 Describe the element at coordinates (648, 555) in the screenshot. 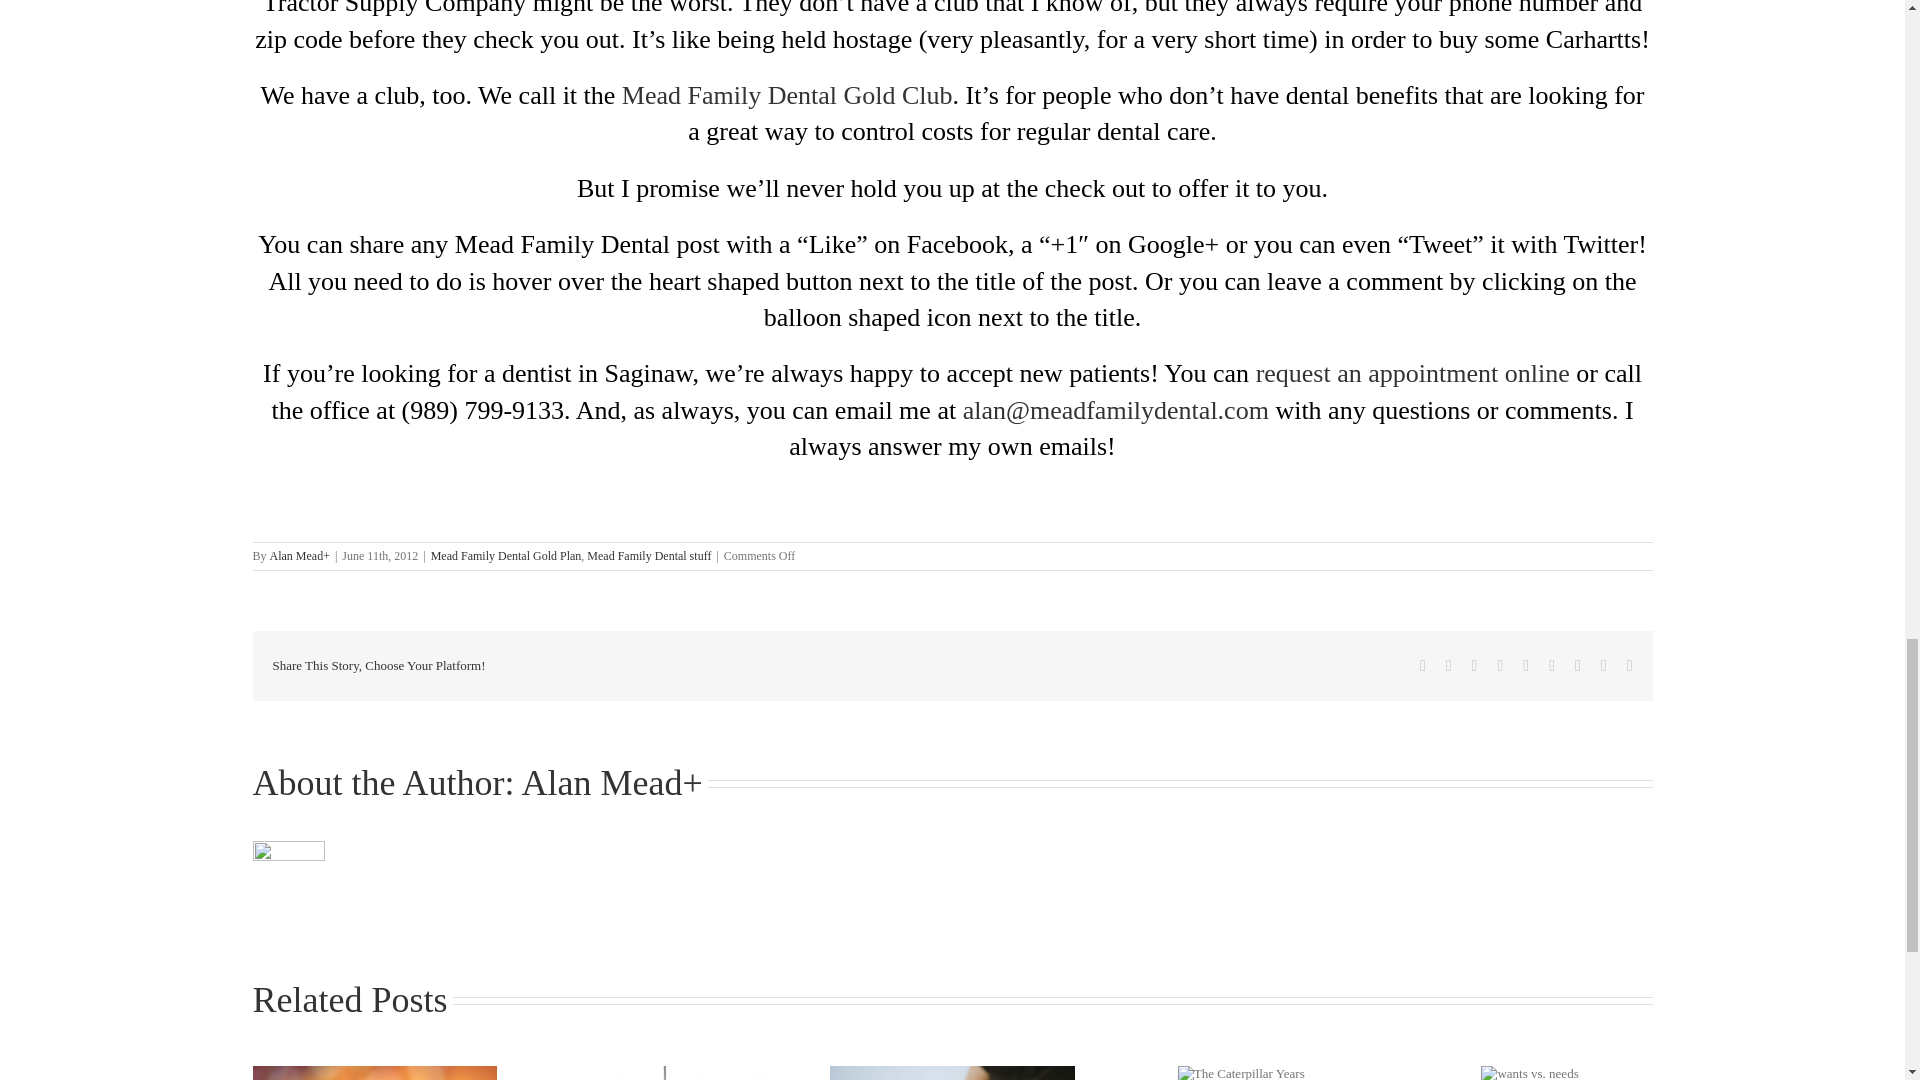

I see `Mead Family Dental stuff` at that location.